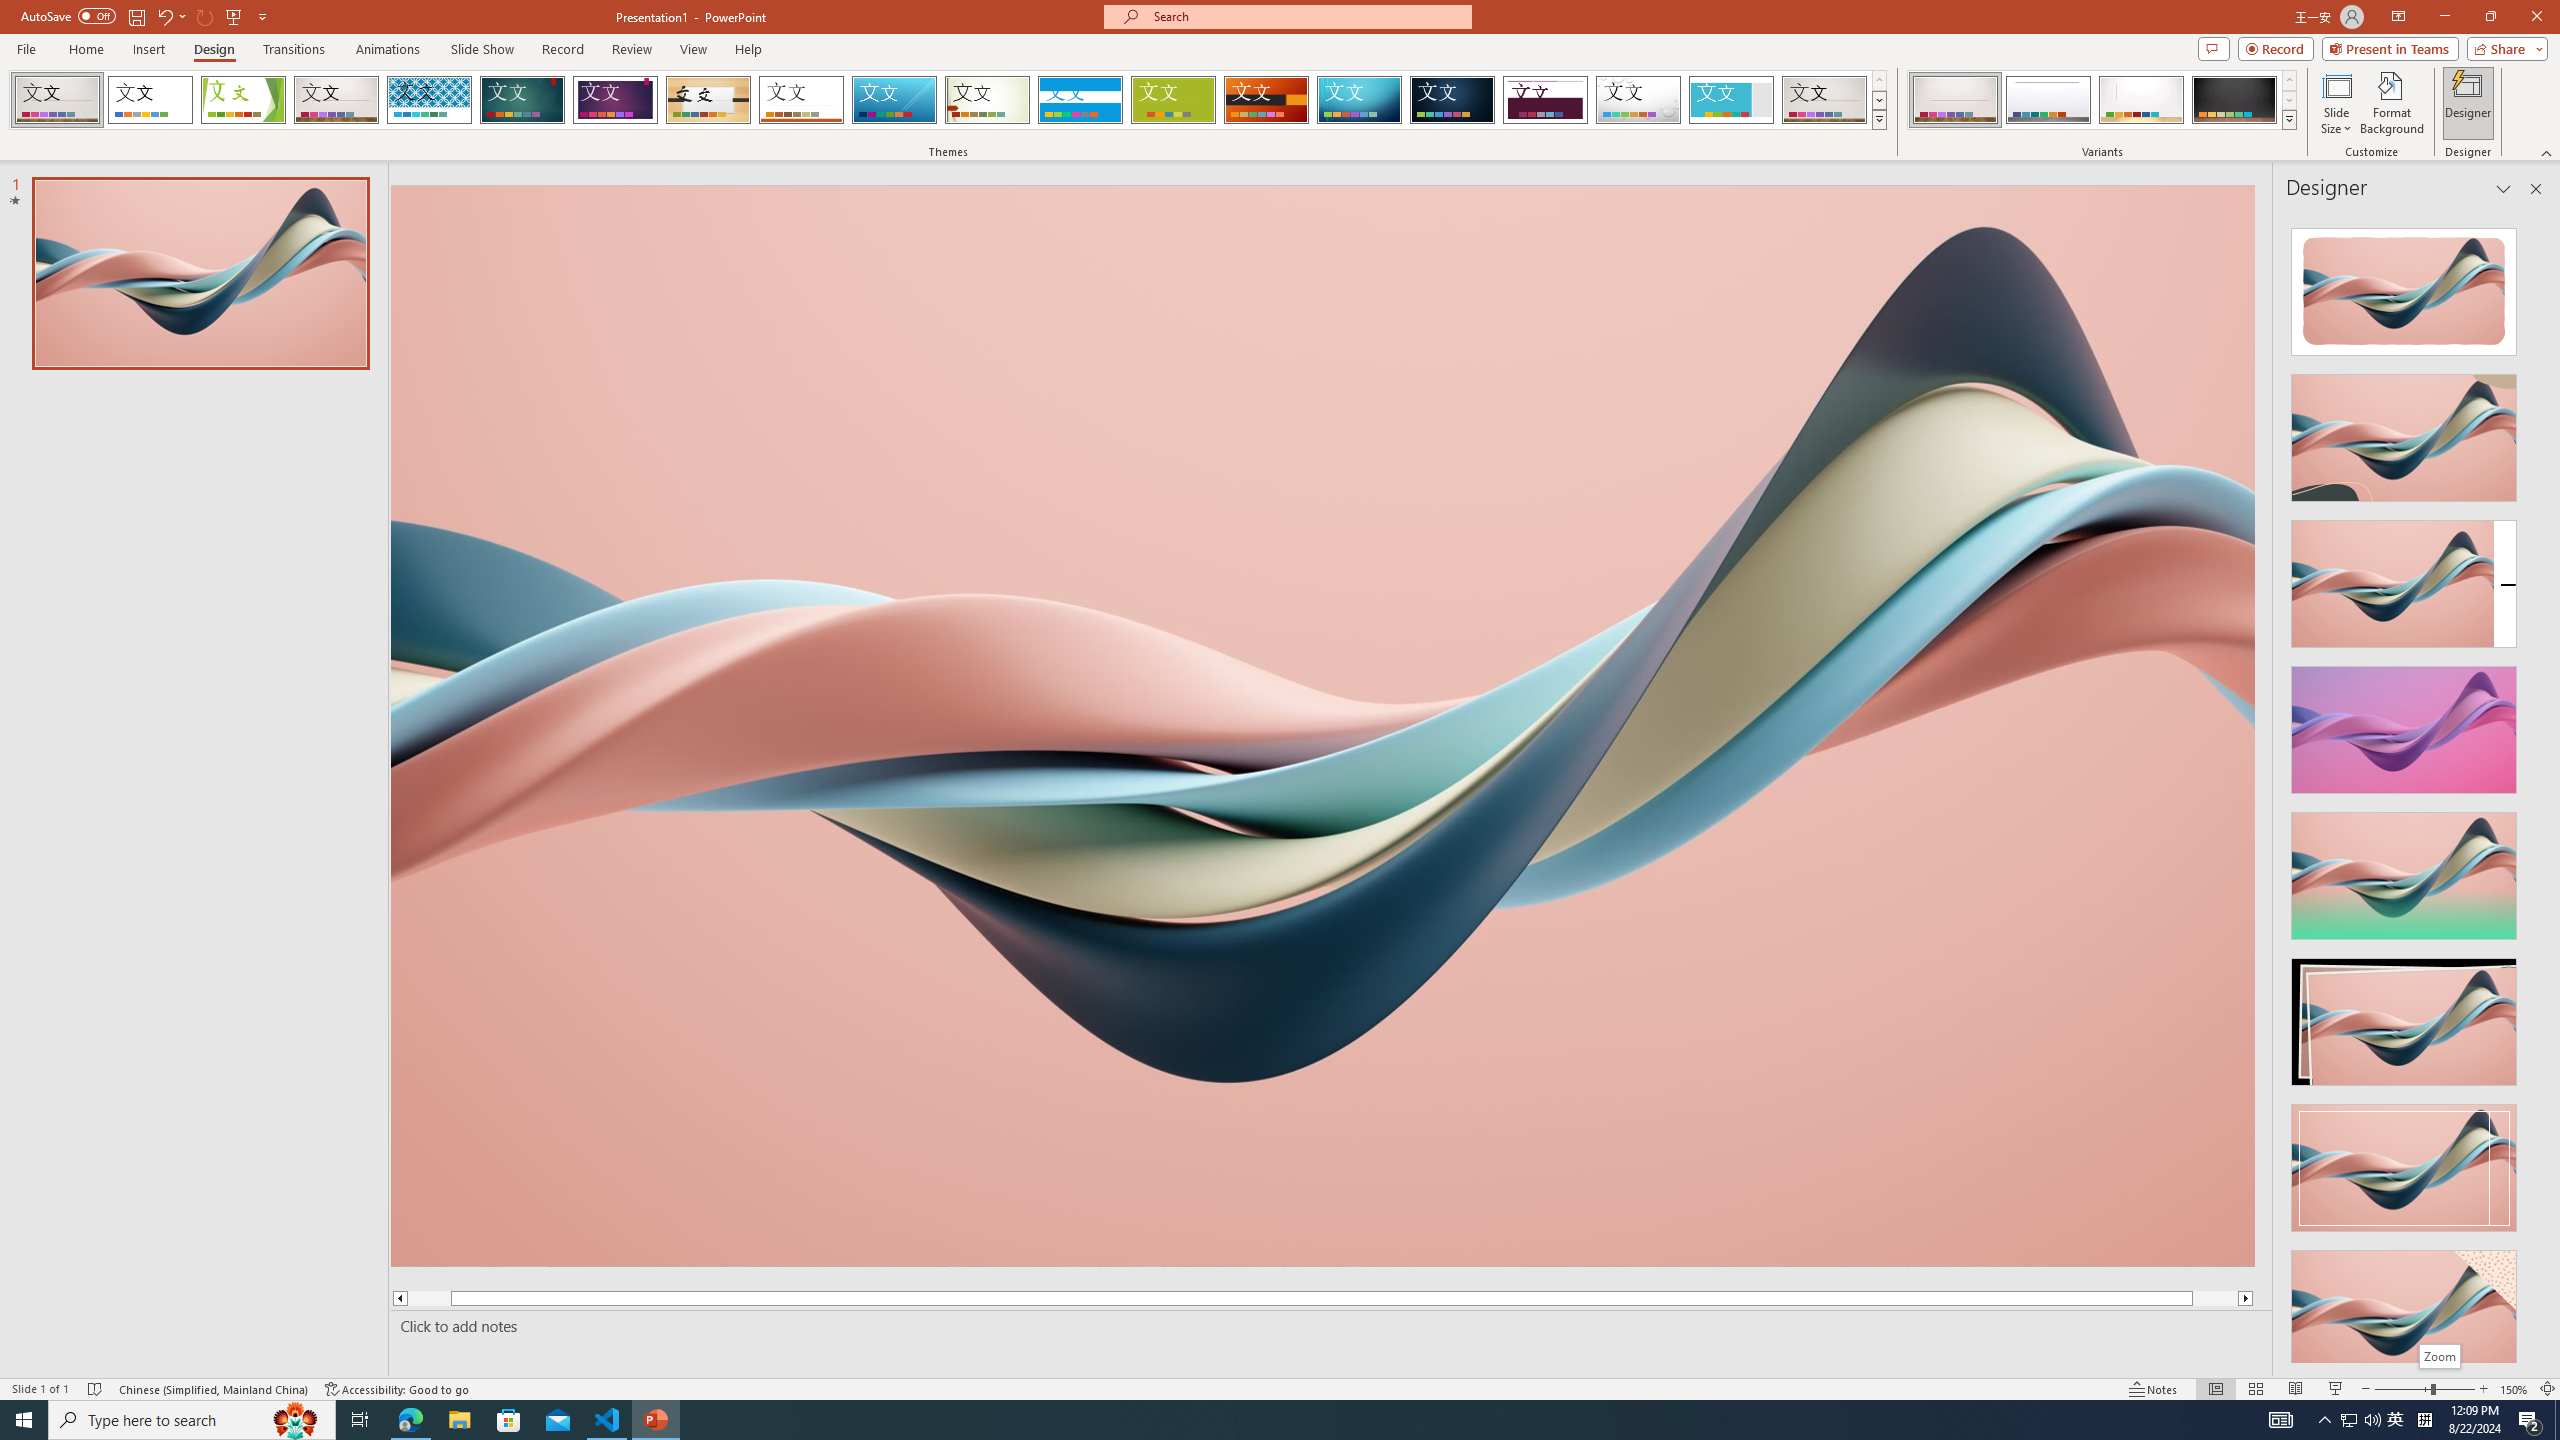 This screenshot has height=1440, width=2560. What do you see at coordinates (1080, 100) in the screenshot?
I see `Banded` at bounding box center [1080, 100].